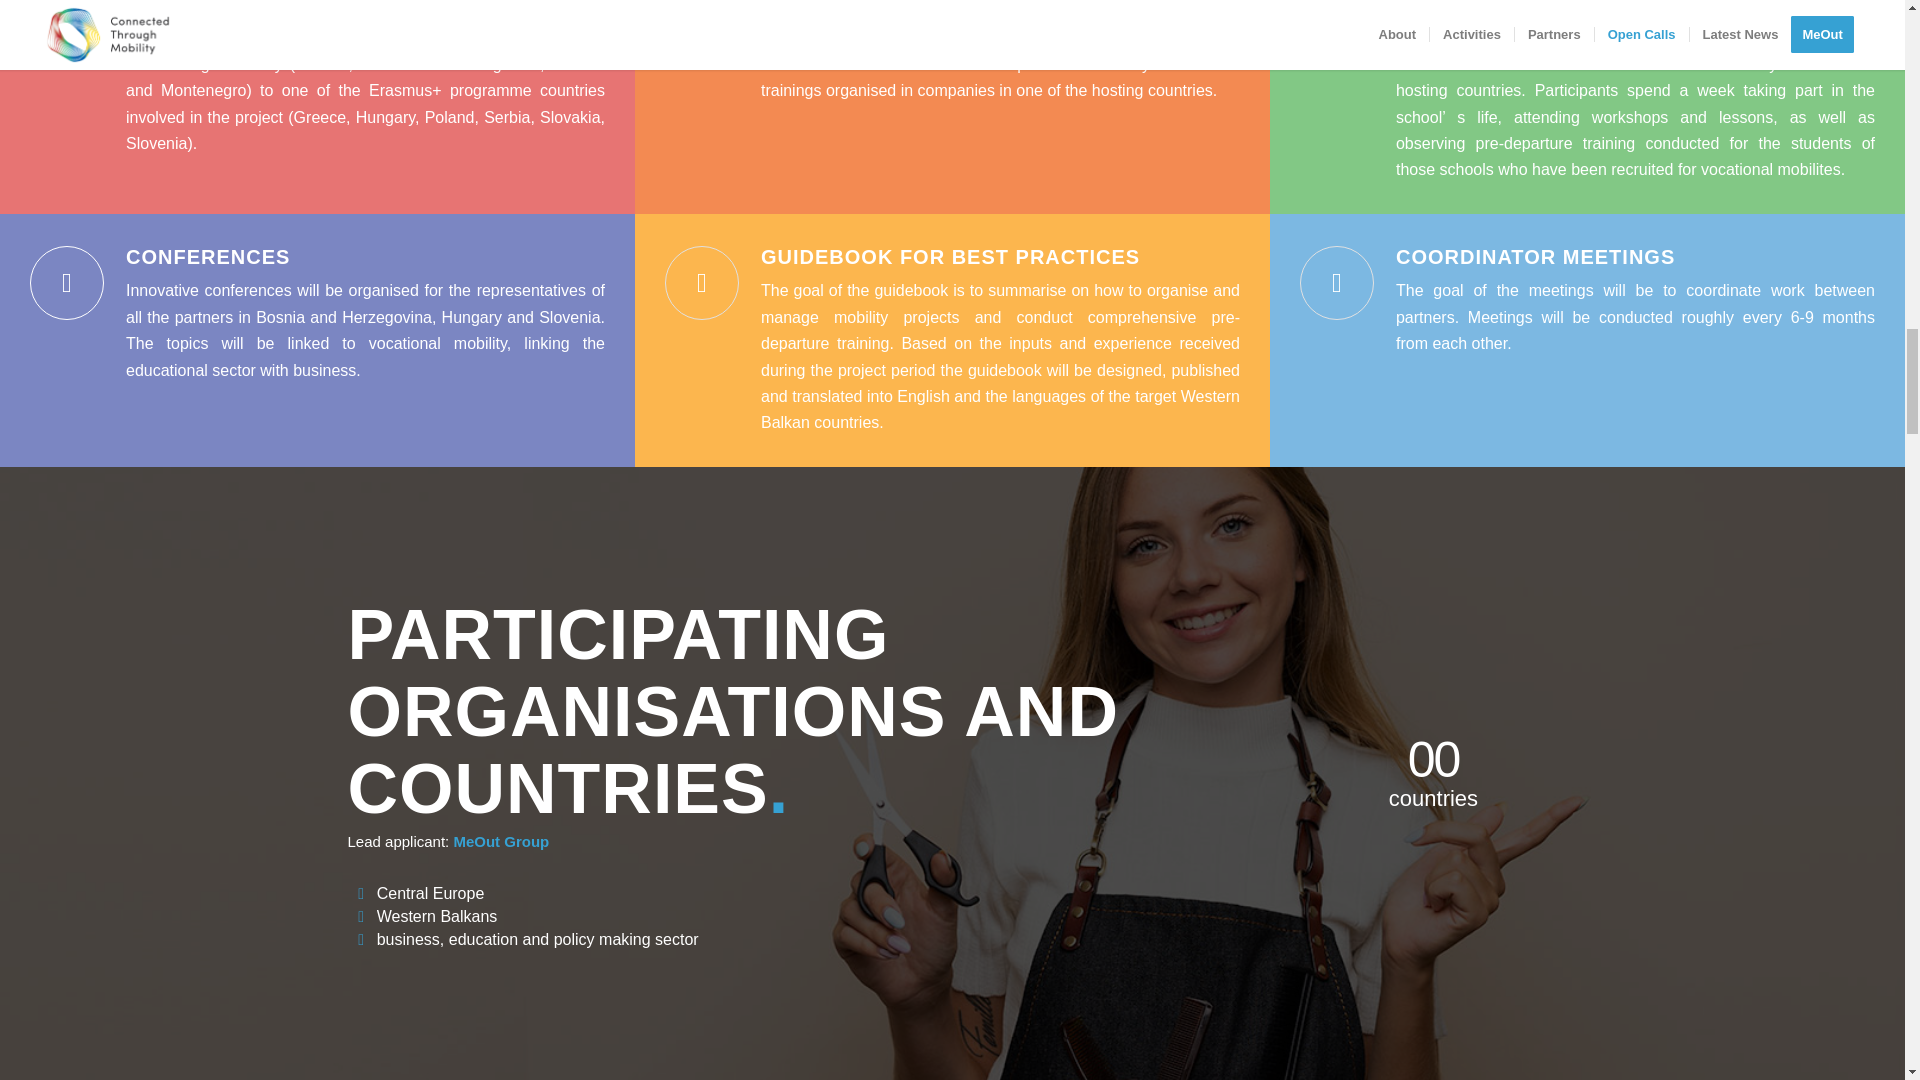 The image size is (1920, 1080). What do you see at coordinates (208, 256) in the screenshot?
I see `Conferences` at bounding box center [208, 256].